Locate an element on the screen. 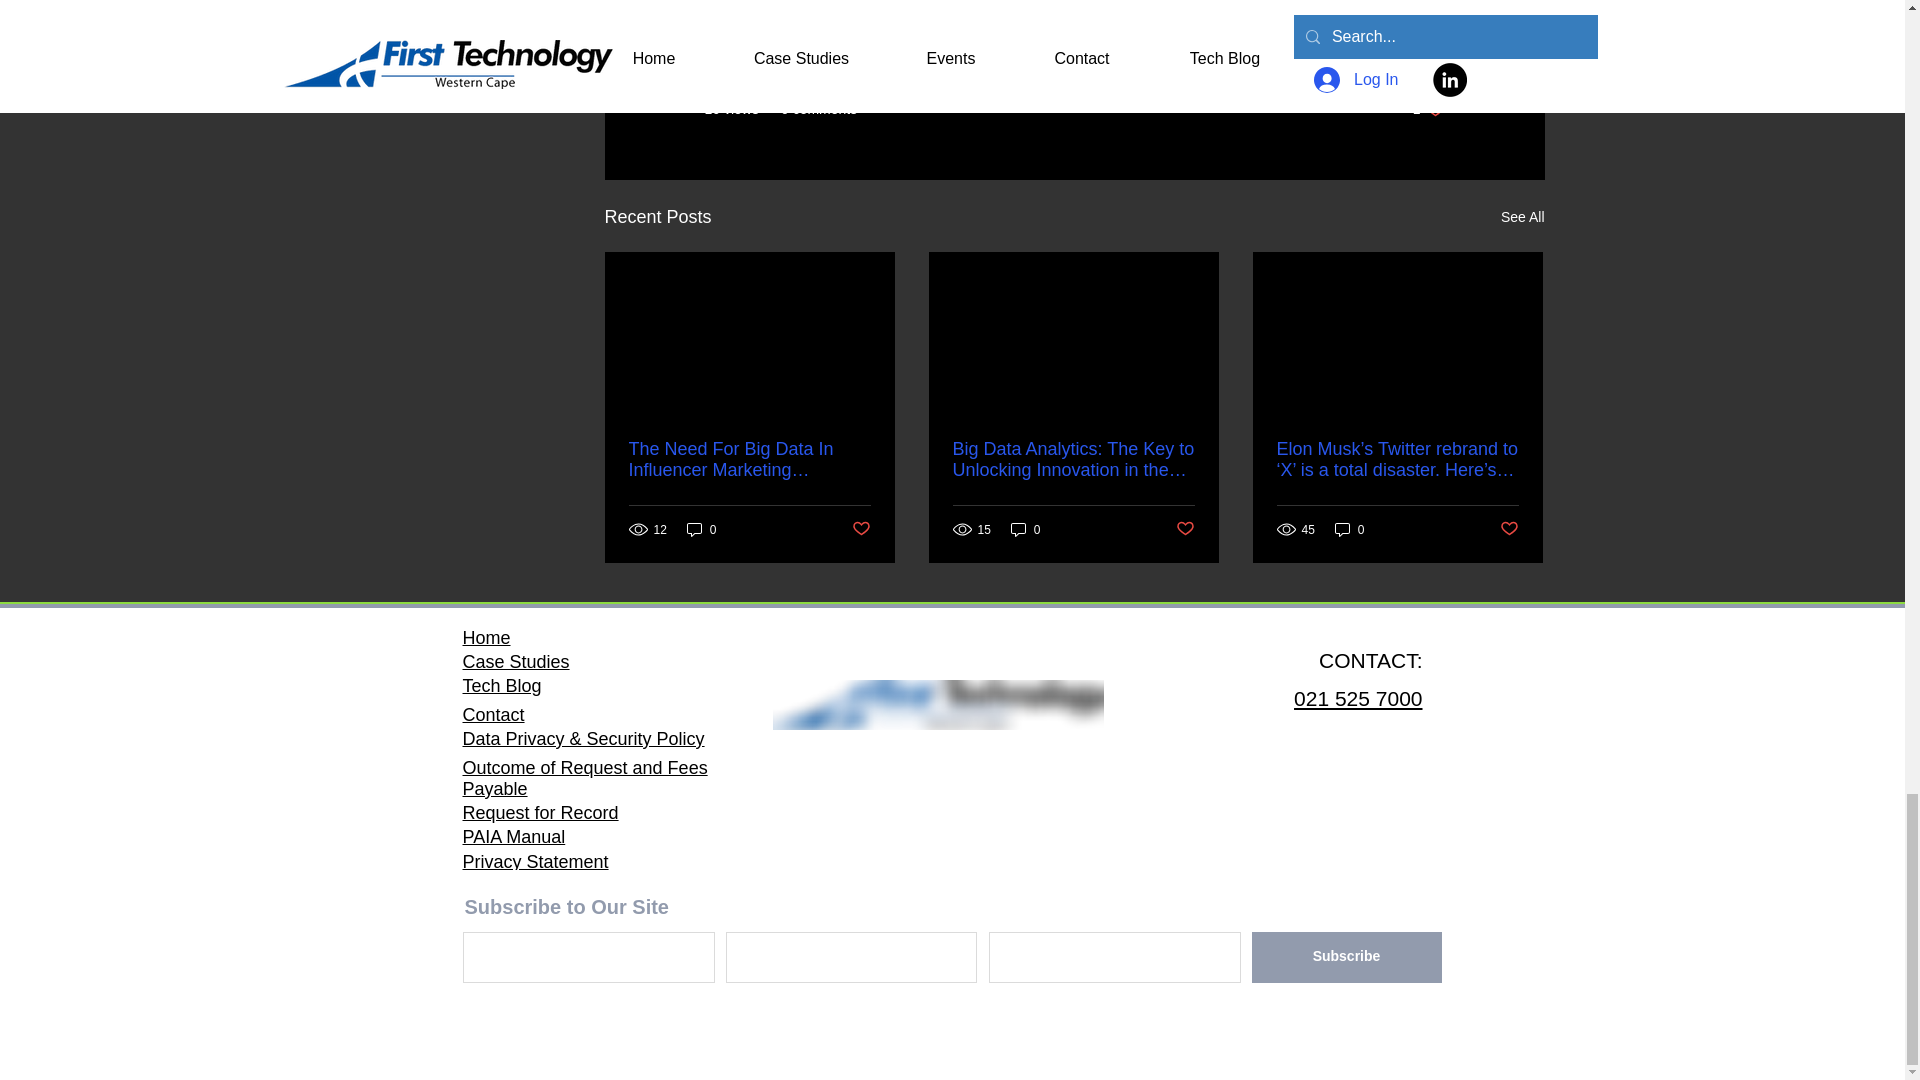 The height and width of the screenshot is (1080, 1920). Post not marked as liked is located at coordinates (862, 530).